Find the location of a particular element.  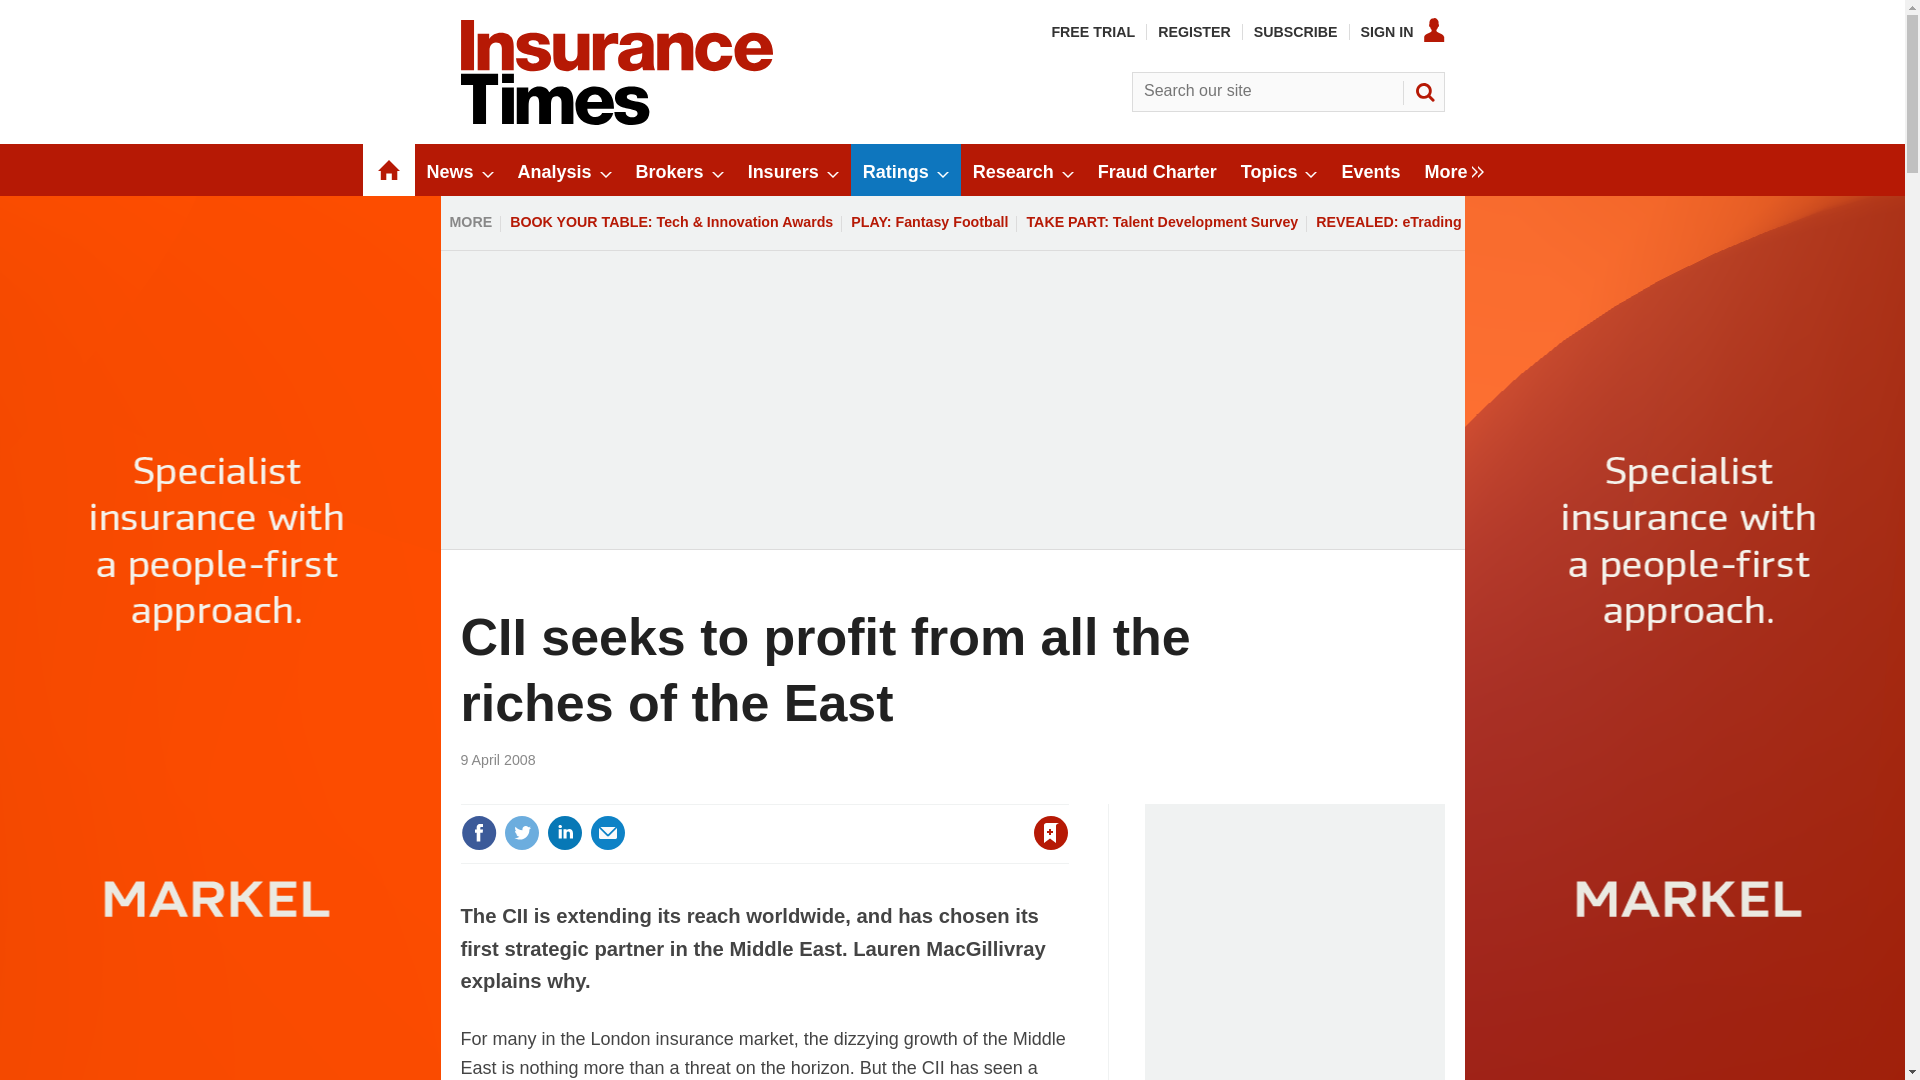

SEARCH is located at coordinates (1424, 92).